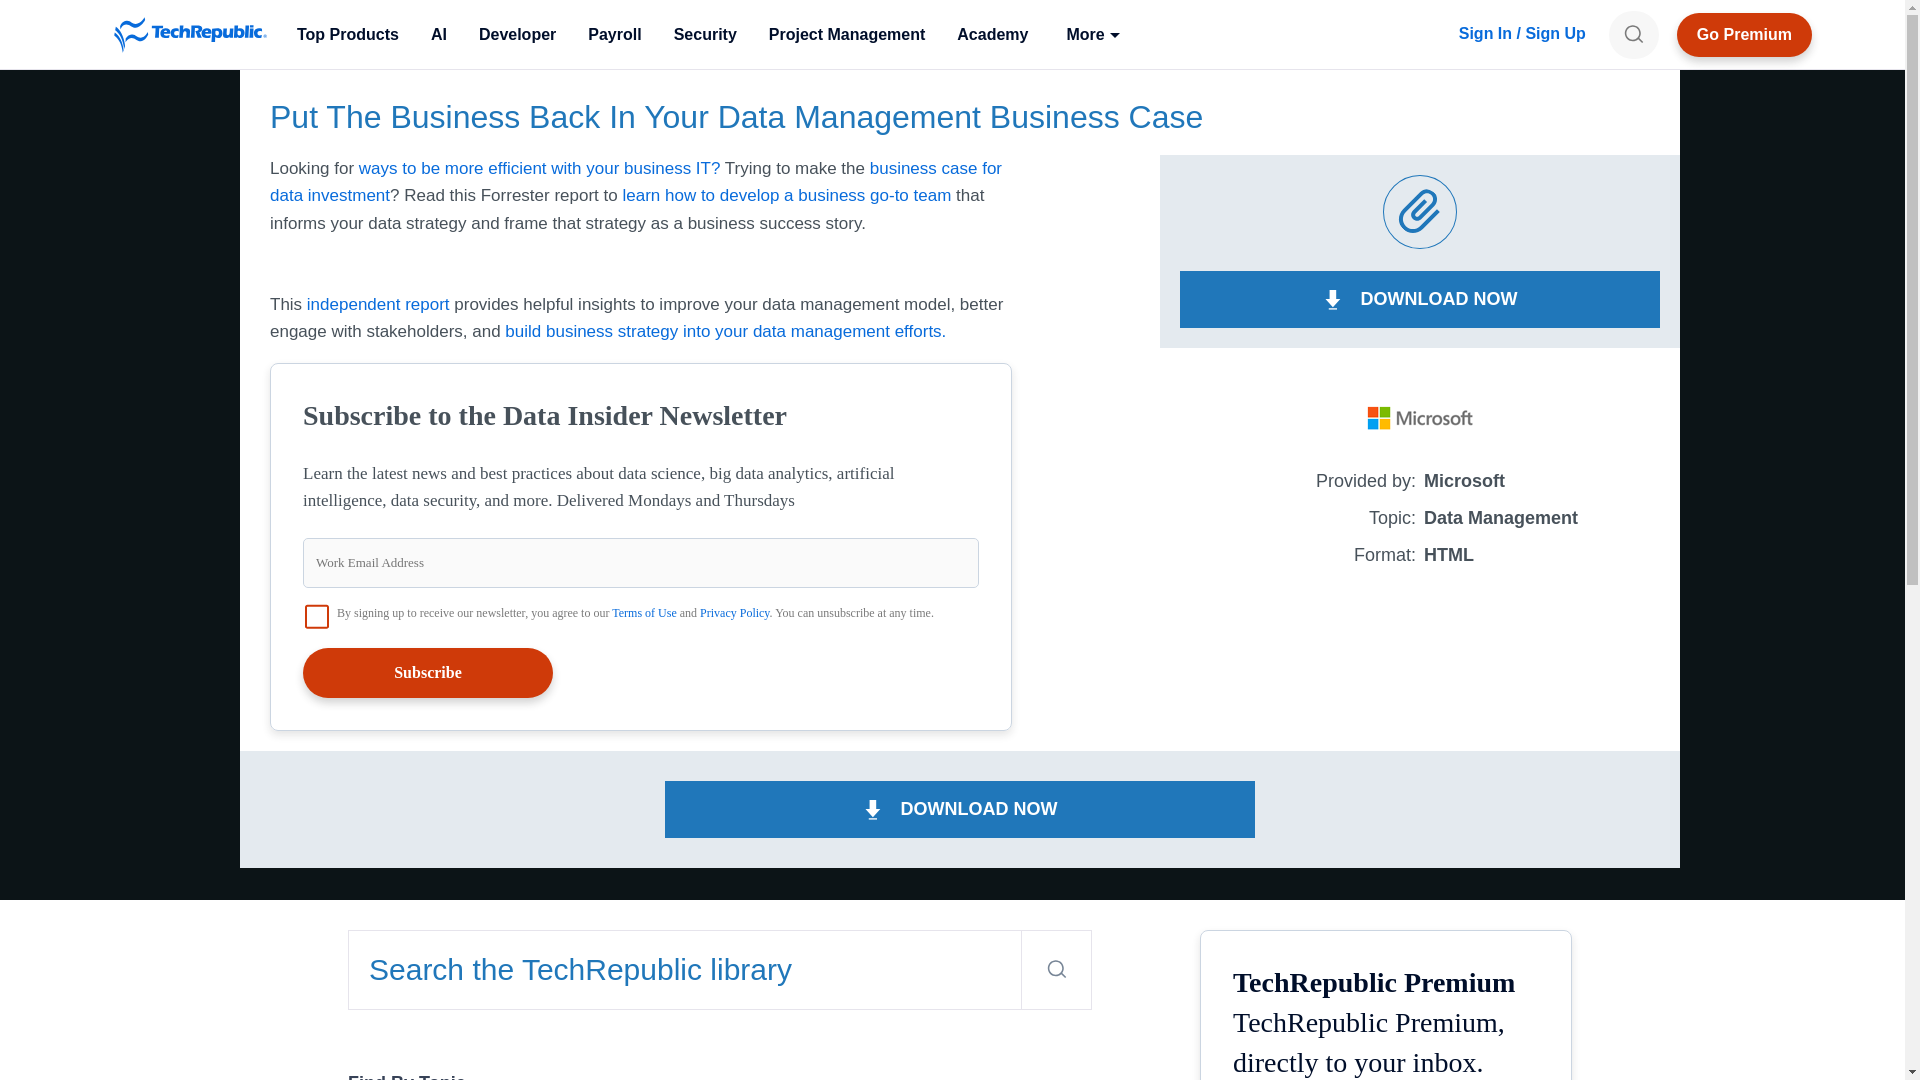 Image resolution: width=1920 pixels, height=1080 pixels. Describe the element at coordinates (705, 34) in the screenshot. I see `Security` at that location.